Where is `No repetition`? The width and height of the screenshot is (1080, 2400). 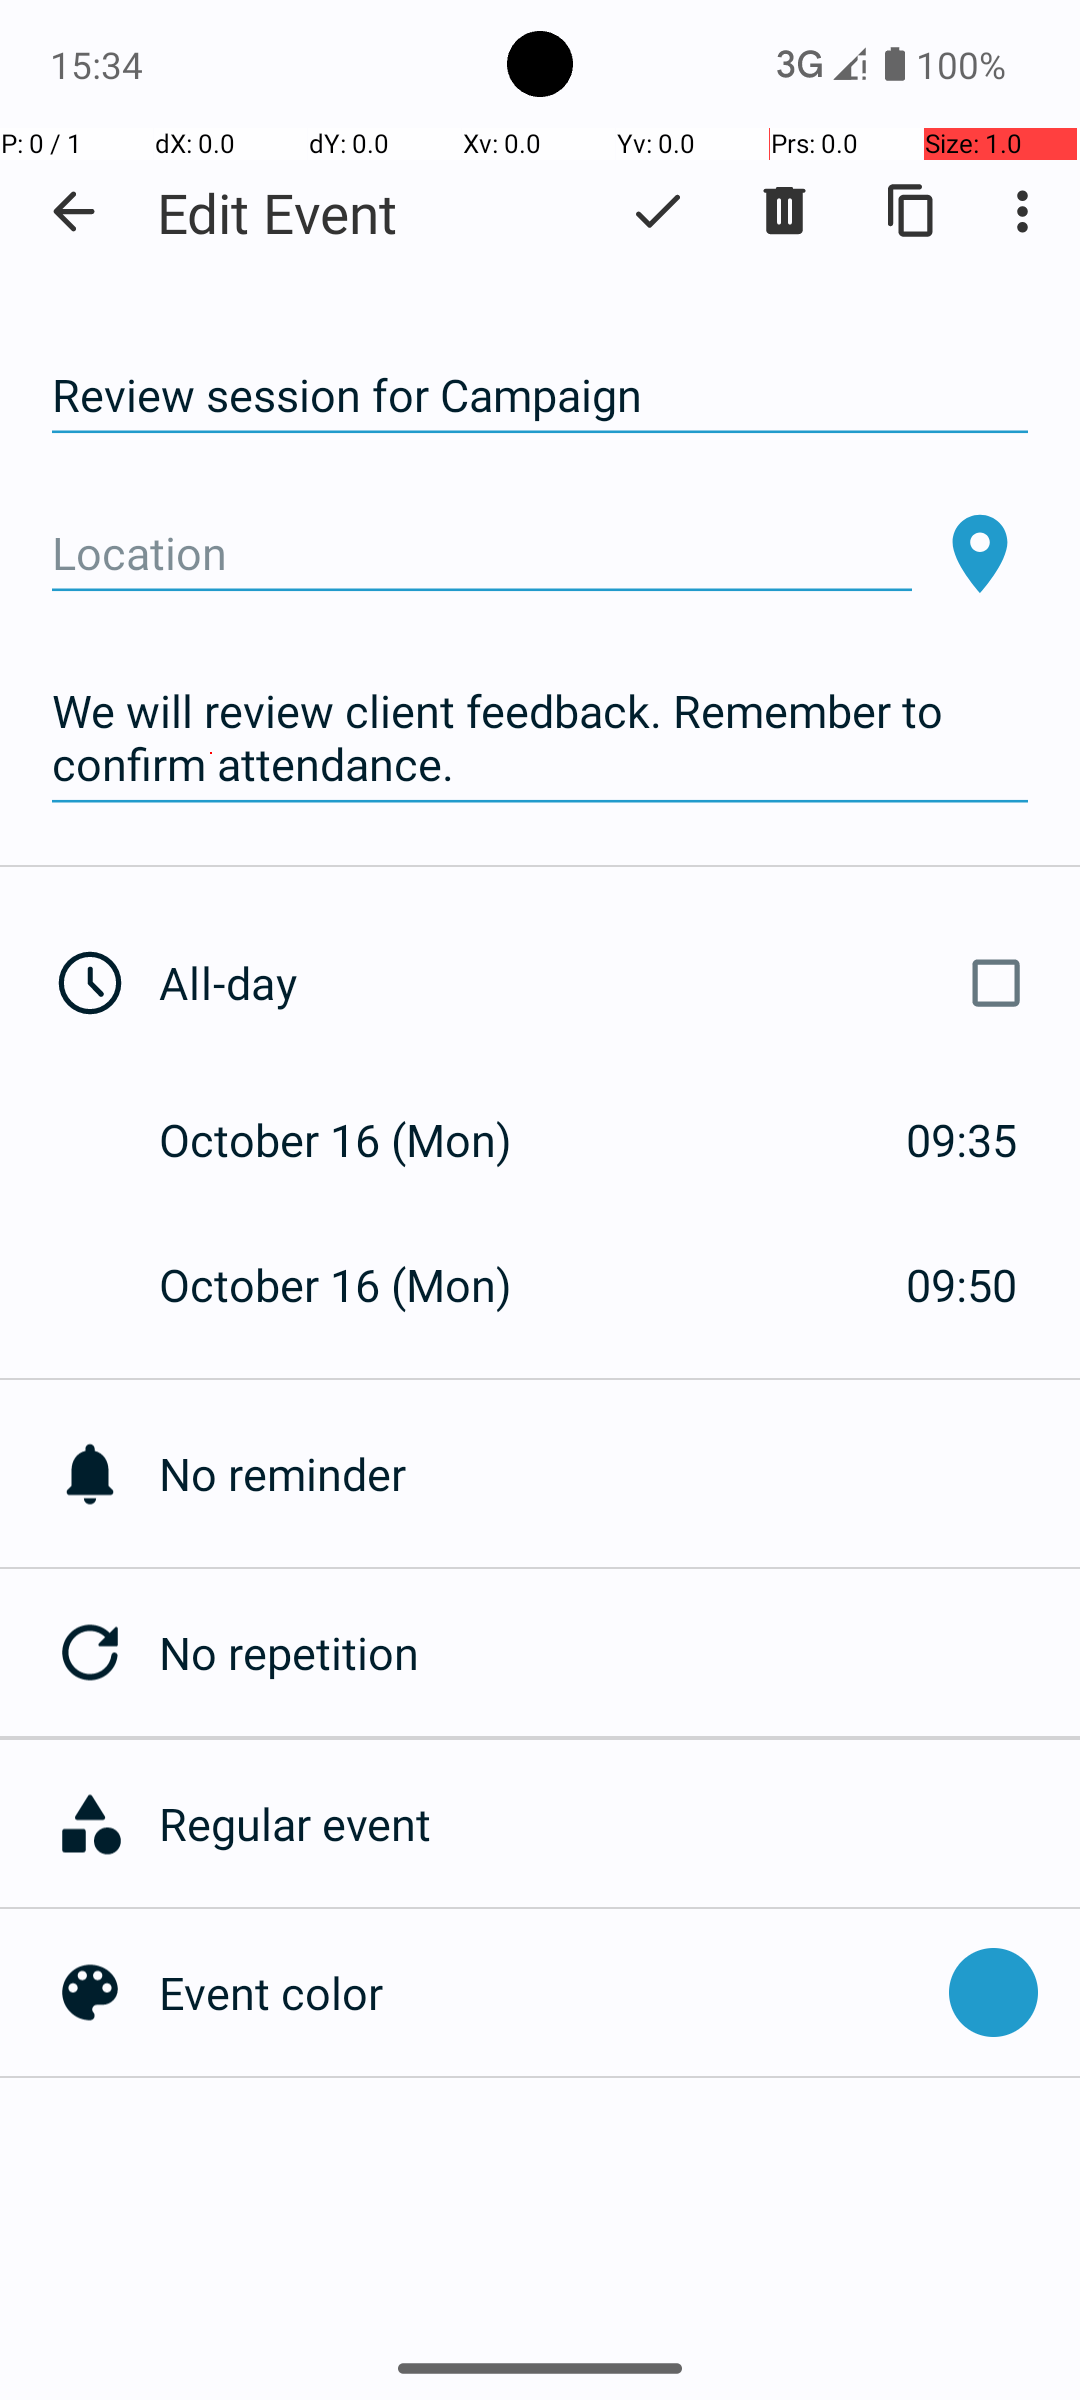 No repetition is located at coordinates (620, 1652).